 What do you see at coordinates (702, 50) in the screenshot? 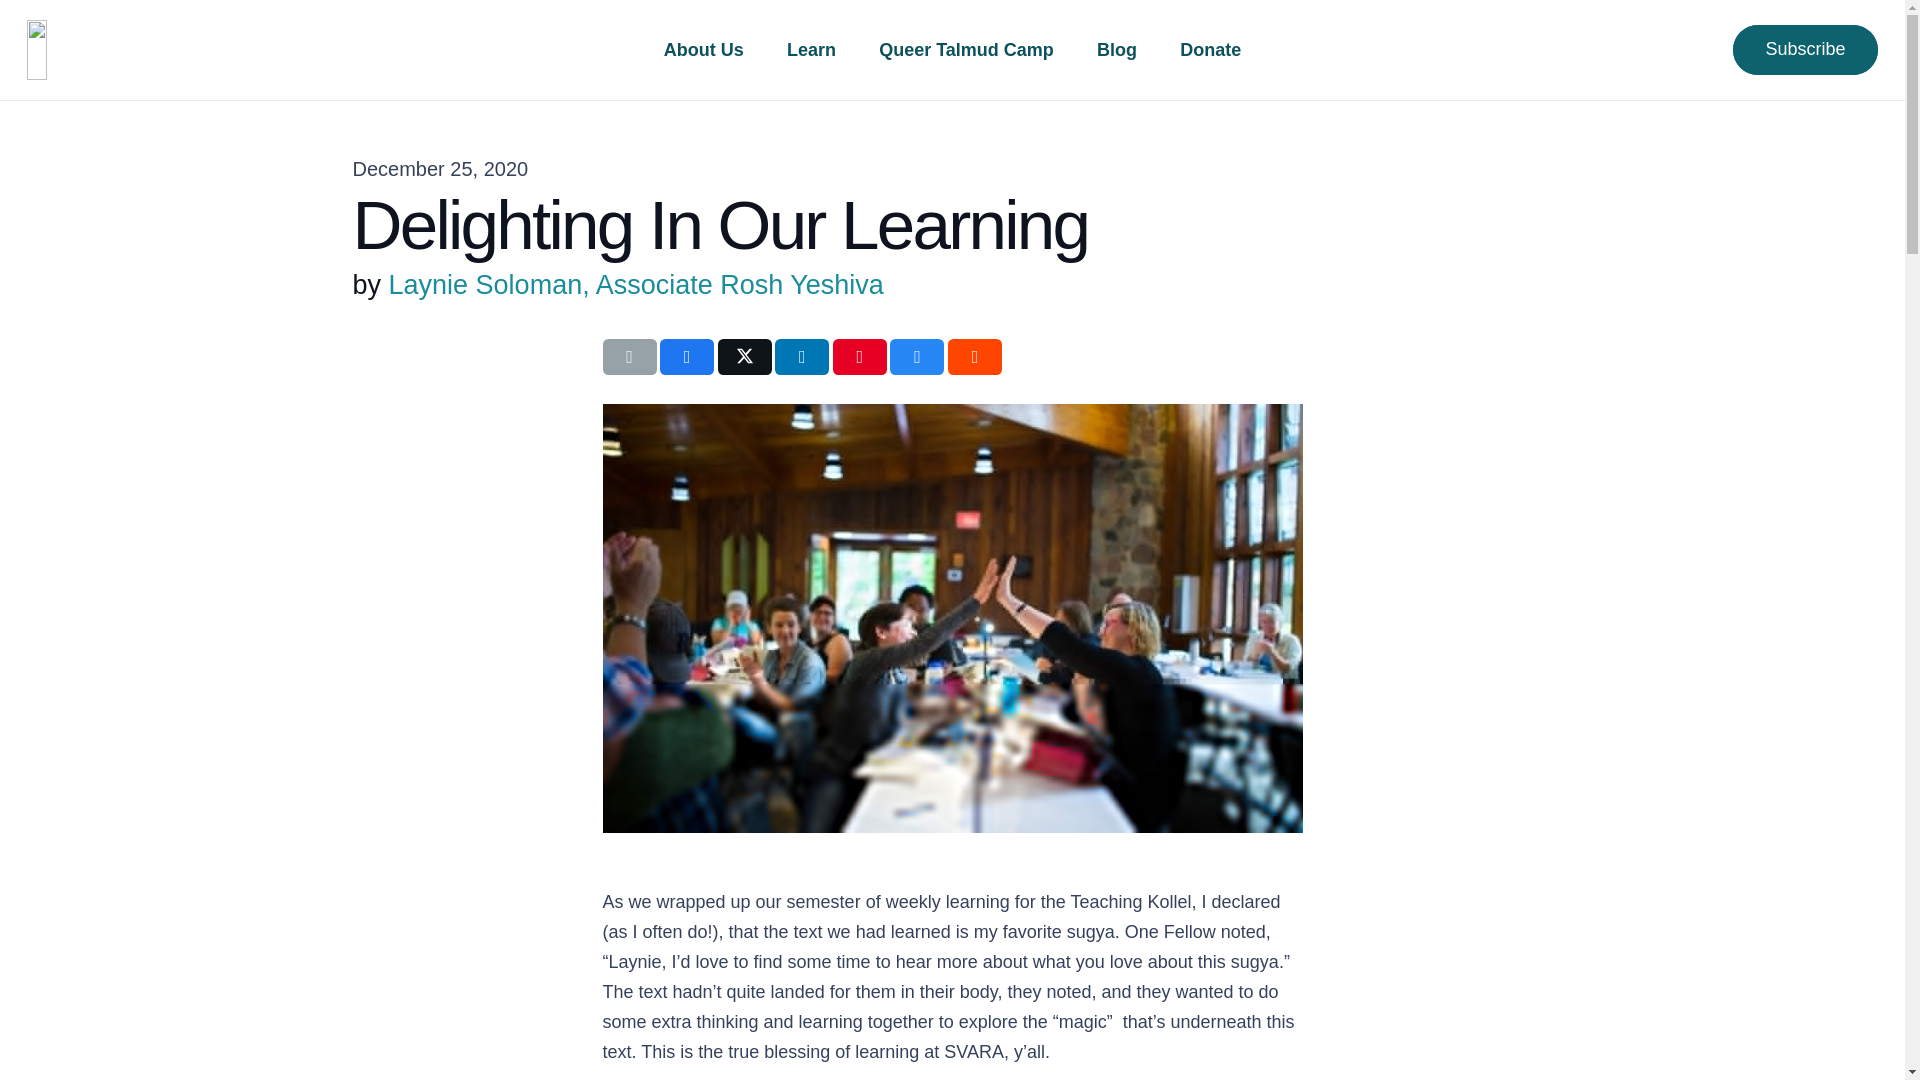
I see `About Us` at bounding box center [702, 50].